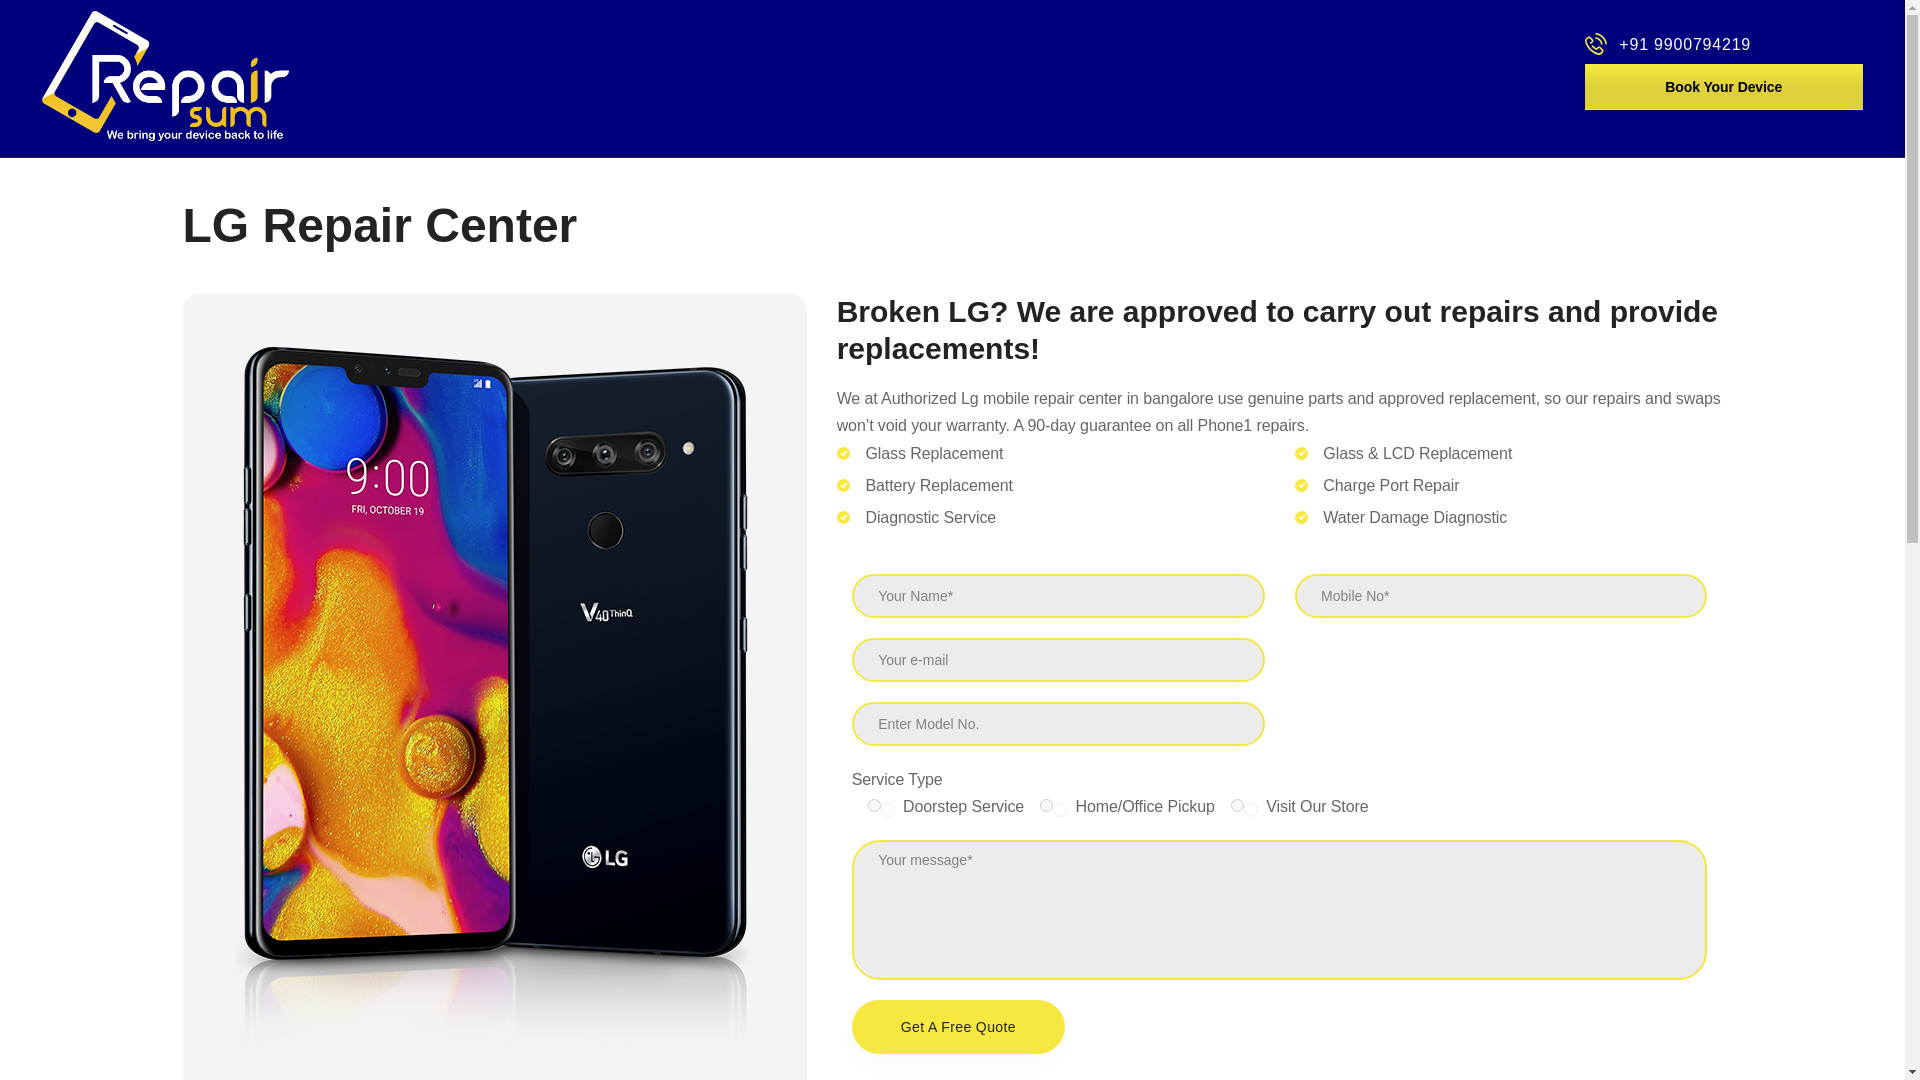  I want to click on Get A Free Quote, so click(958, 1027).